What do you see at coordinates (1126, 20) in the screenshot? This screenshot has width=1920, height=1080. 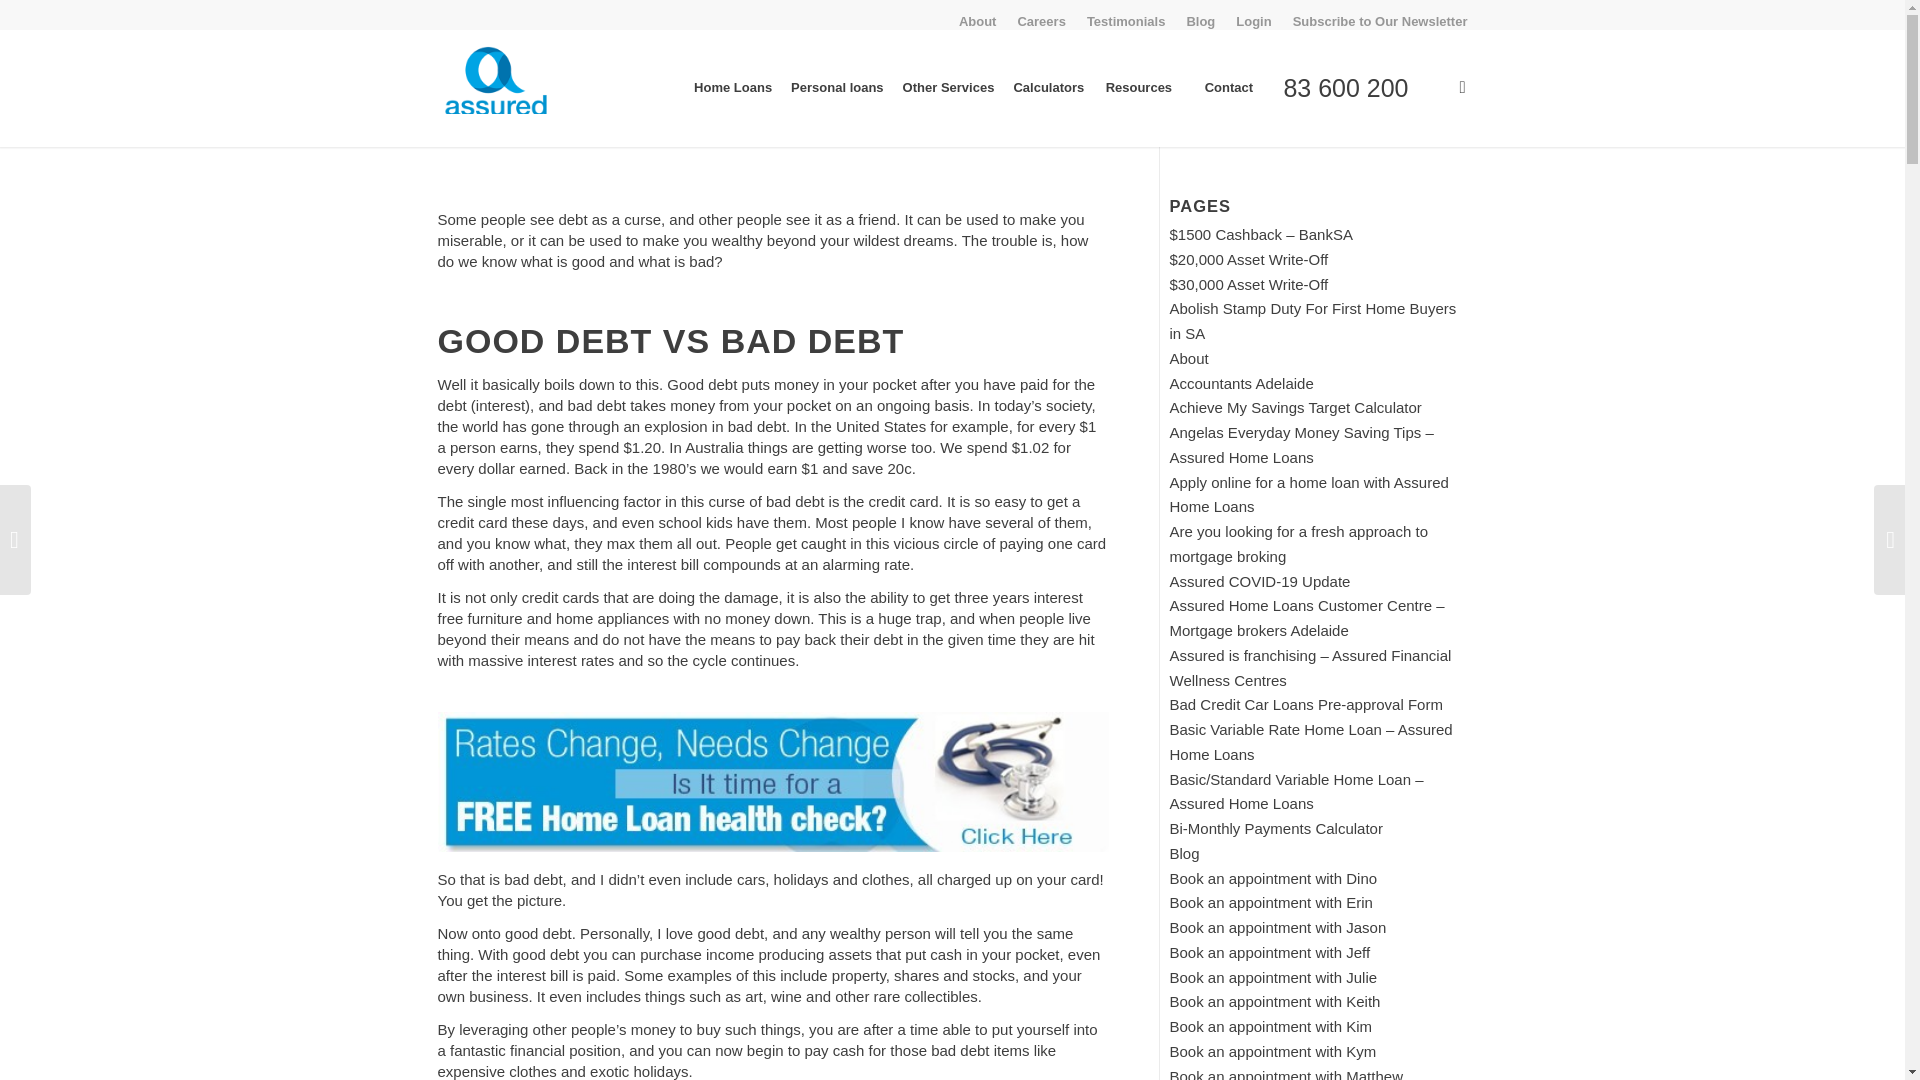 I see `Testimonials` at bounding box center [1126, 20].